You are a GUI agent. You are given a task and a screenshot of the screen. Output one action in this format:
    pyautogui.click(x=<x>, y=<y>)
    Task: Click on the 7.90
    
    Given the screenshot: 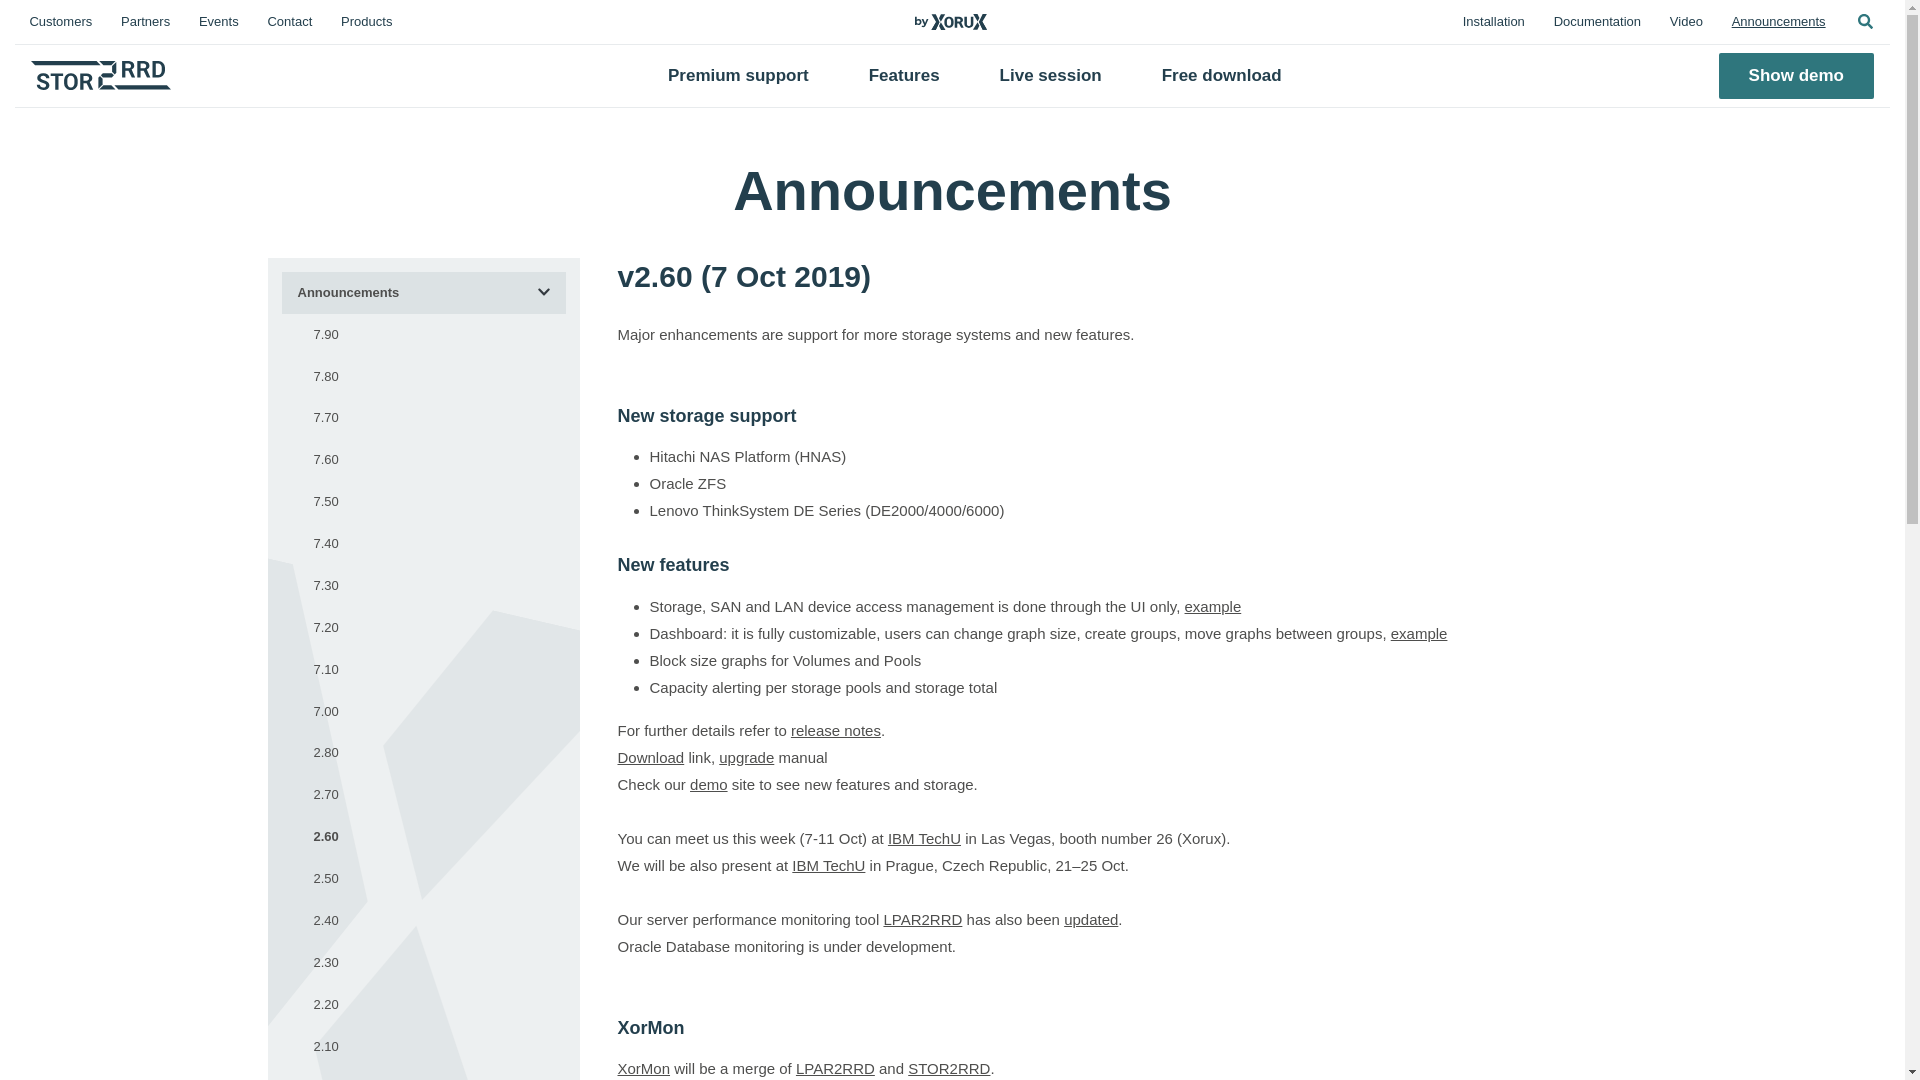 What is the action you would take?
    pyautogui.click(x=432, y=335)
    